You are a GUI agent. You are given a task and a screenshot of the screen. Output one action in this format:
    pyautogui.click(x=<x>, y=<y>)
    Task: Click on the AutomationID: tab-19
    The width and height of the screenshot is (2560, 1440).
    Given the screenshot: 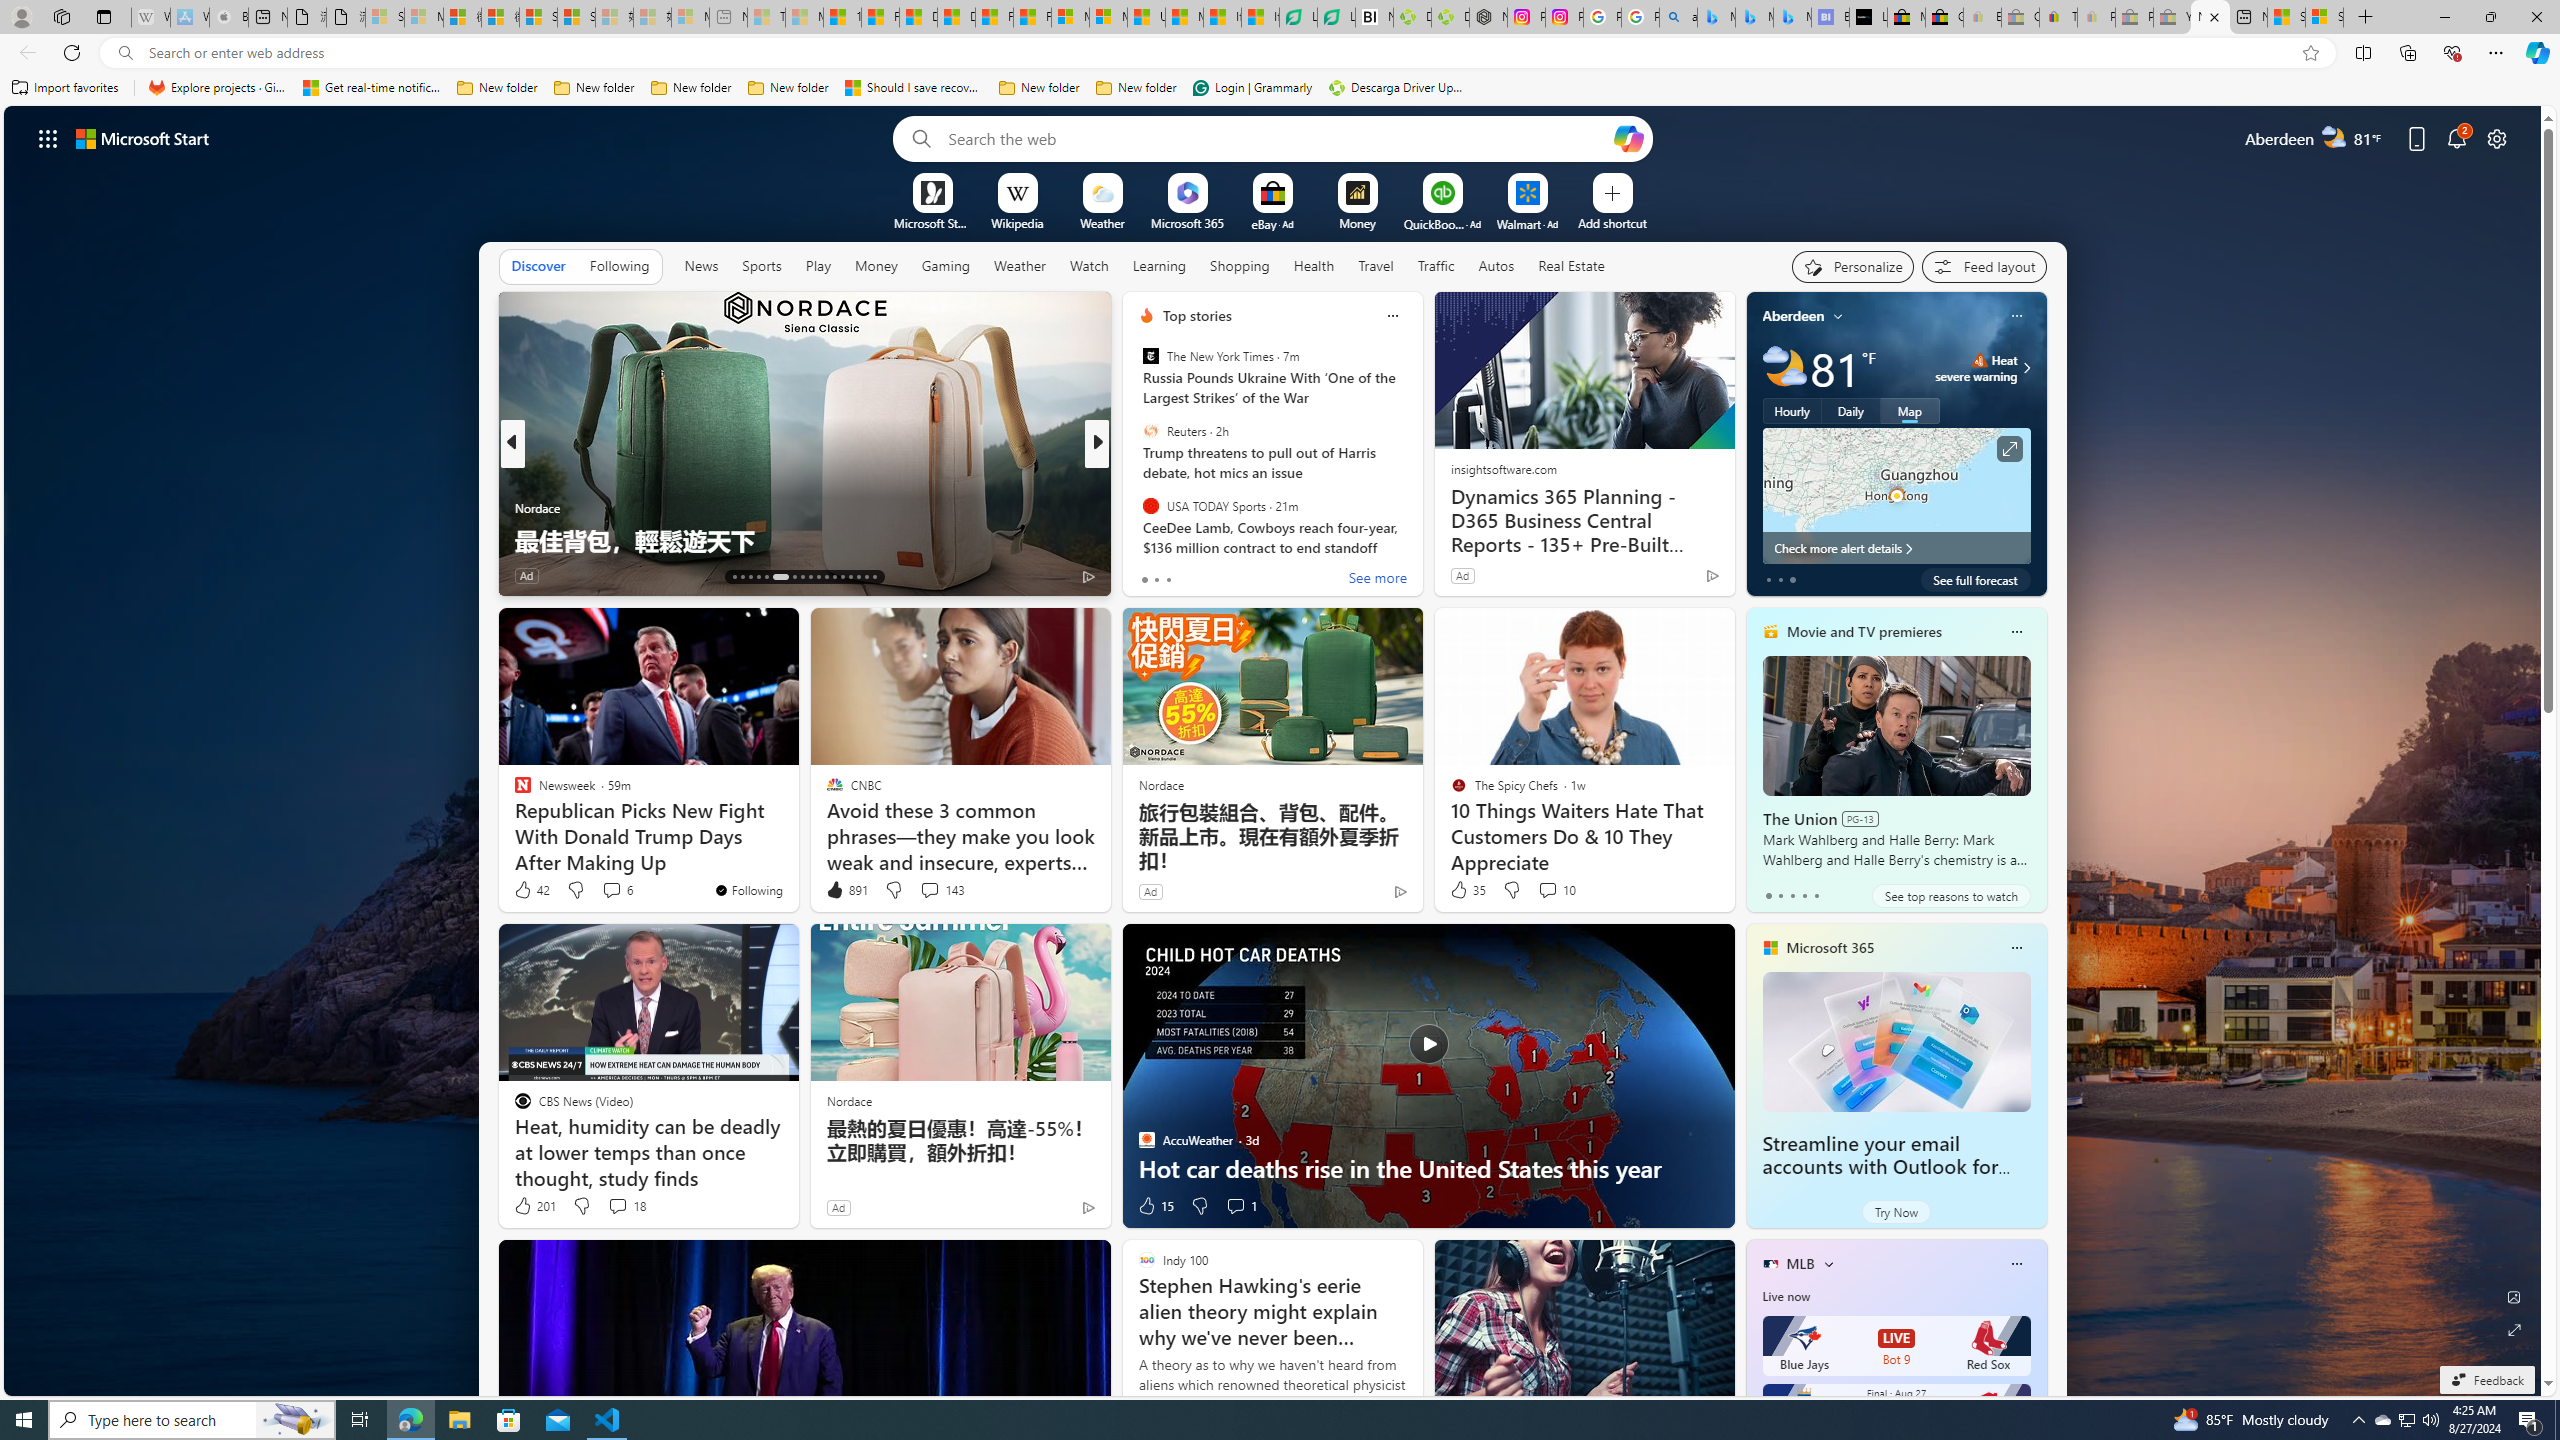 What is the action you would take?
    pyautogui.click(x=794, y=577)
    